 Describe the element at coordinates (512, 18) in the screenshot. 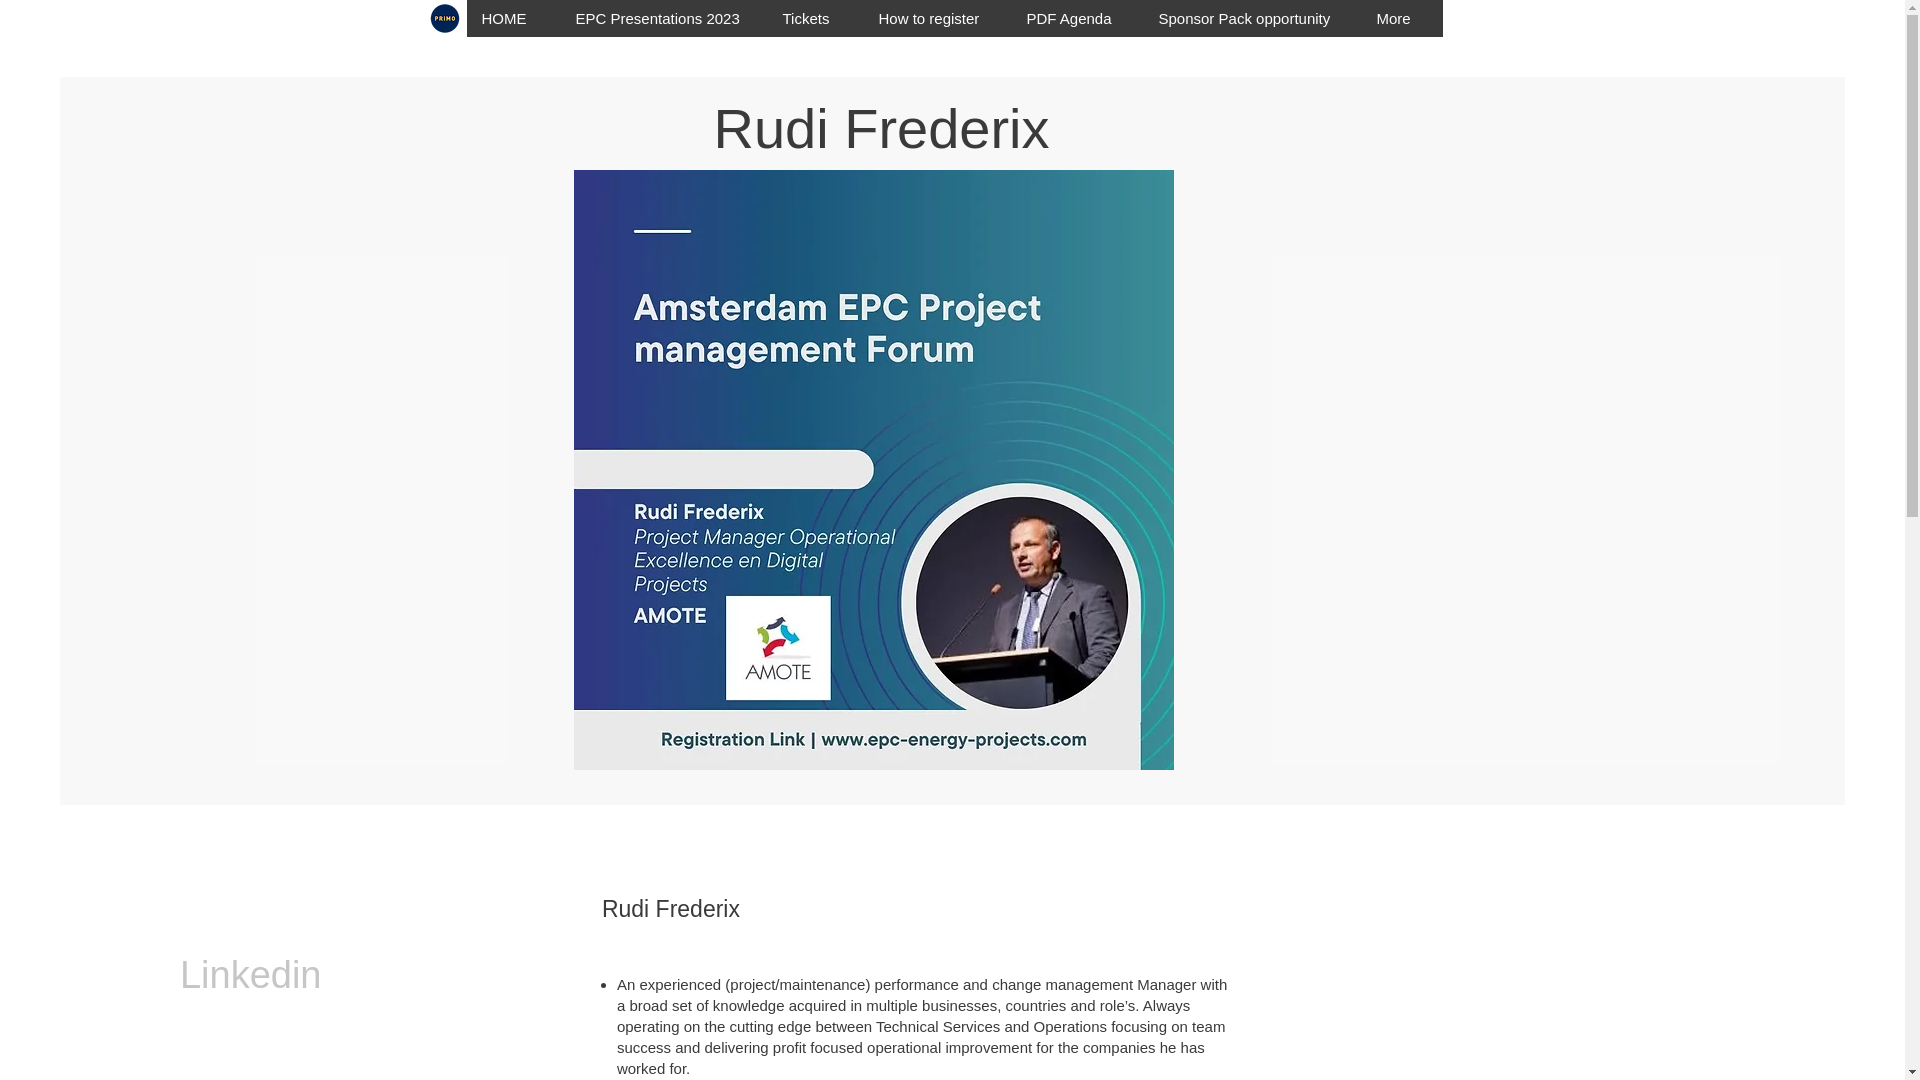

I see `HOME` at that location.